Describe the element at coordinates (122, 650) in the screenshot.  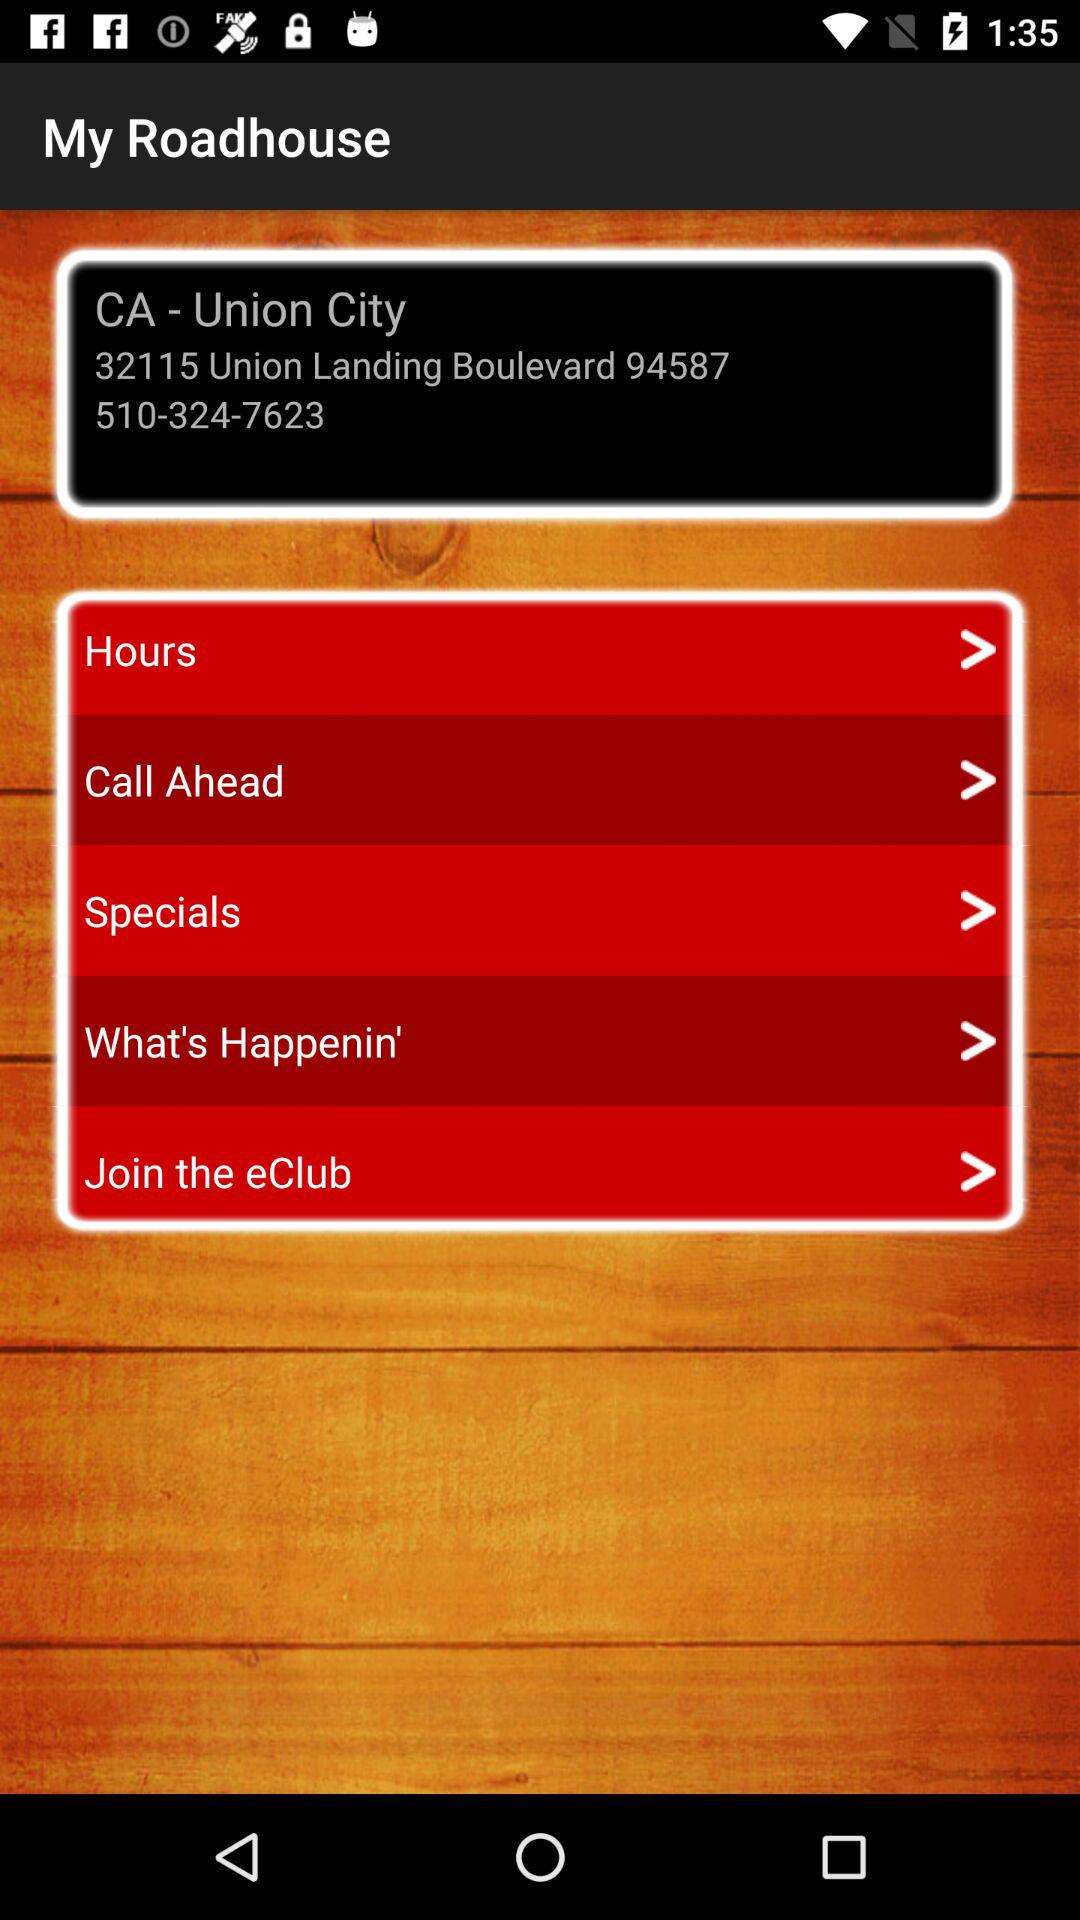
I see `select app above the call ahead item` at that location.